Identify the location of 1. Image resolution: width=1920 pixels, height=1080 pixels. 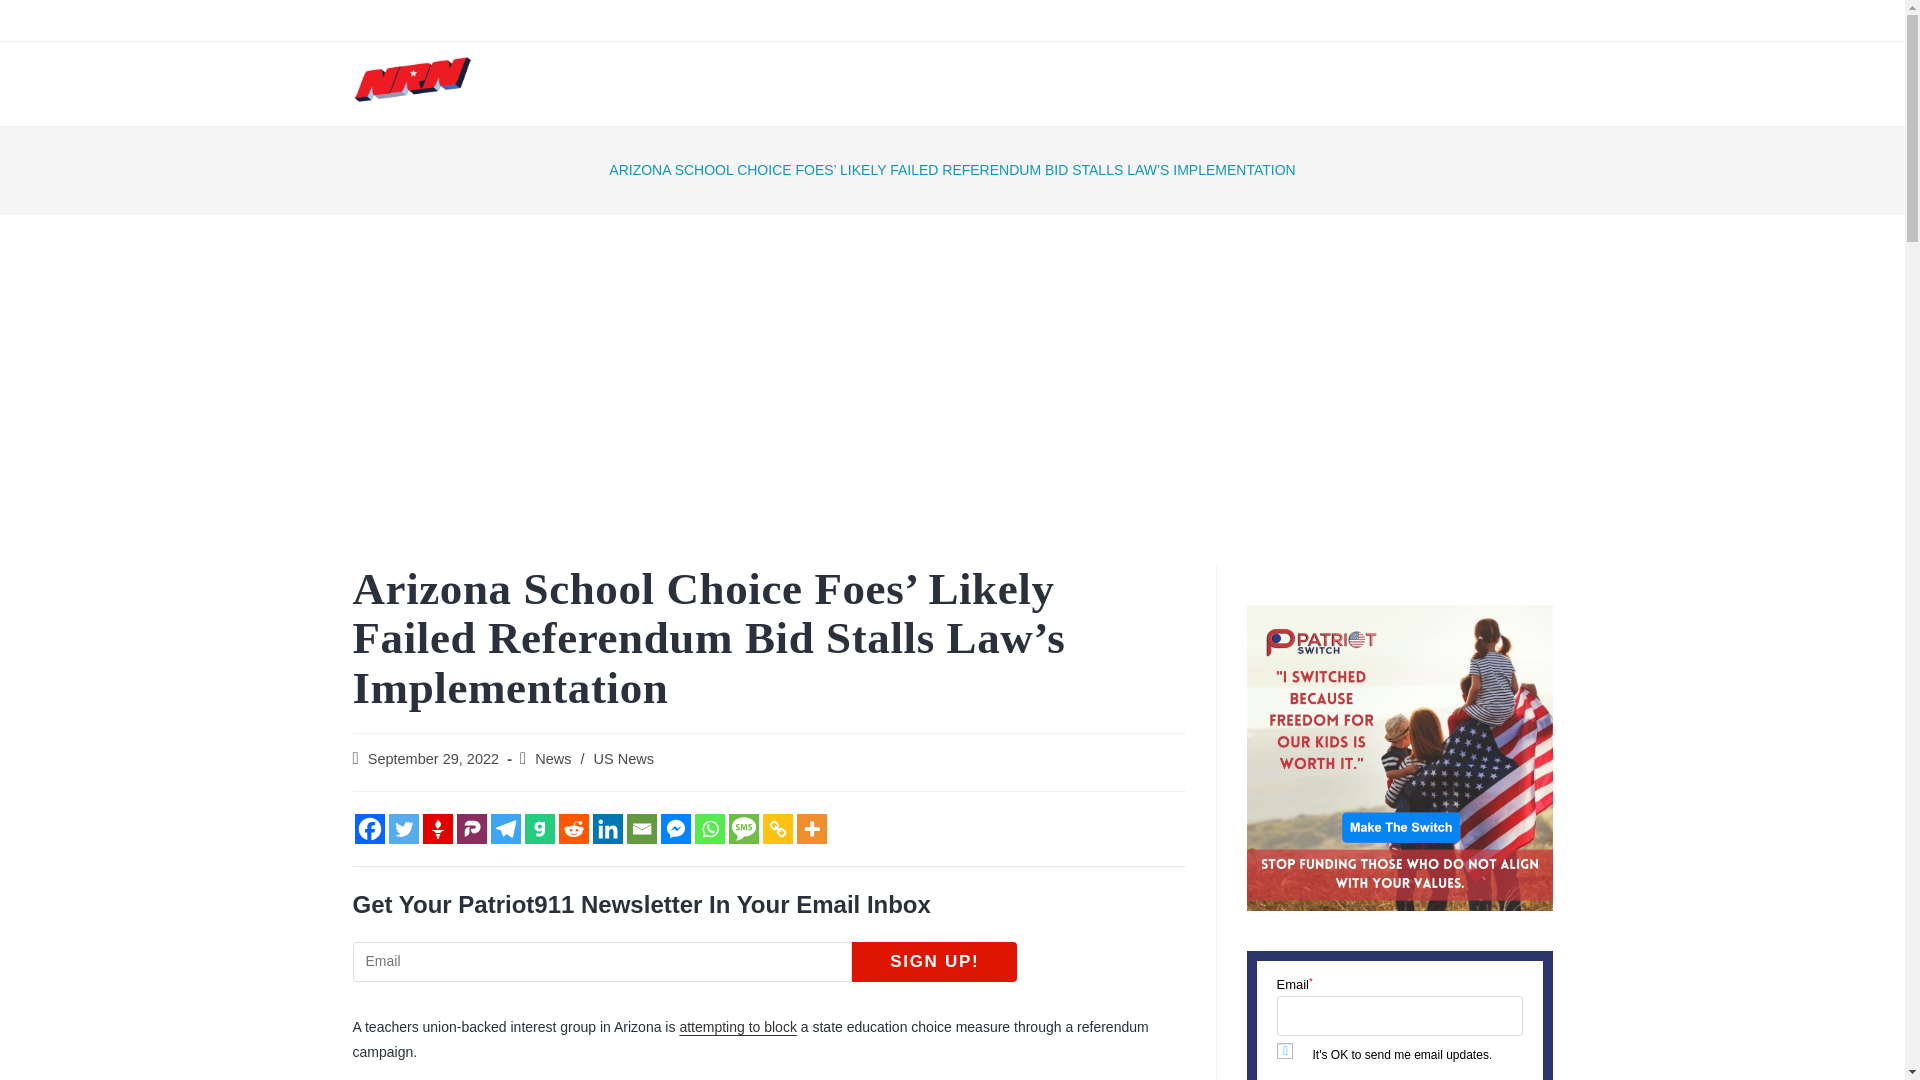
(1284, 1051).